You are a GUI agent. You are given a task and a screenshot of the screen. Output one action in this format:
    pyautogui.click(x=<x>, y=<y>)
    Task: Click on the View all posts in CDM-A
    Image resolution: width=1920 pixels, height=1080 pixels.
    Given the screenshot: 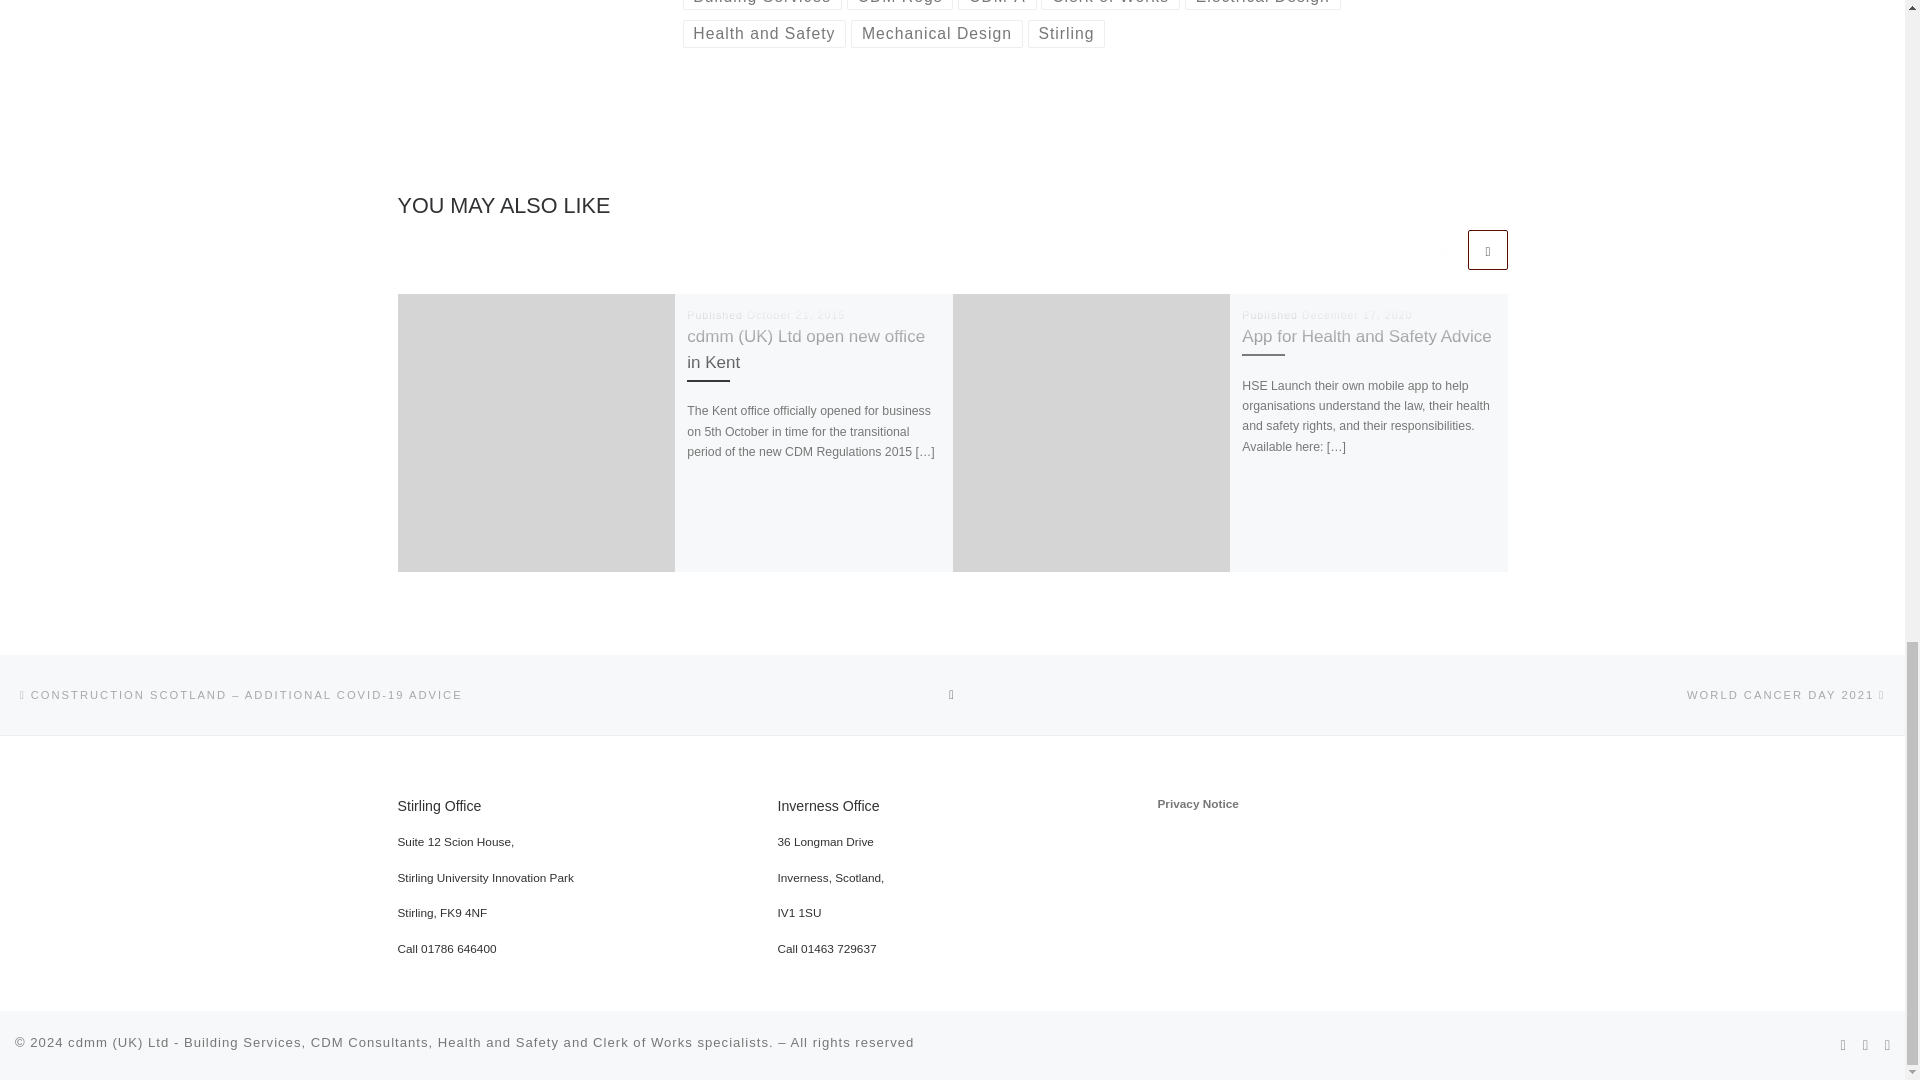 What is the action you would take?
    pyautogui.click(x=997, y=5)
    